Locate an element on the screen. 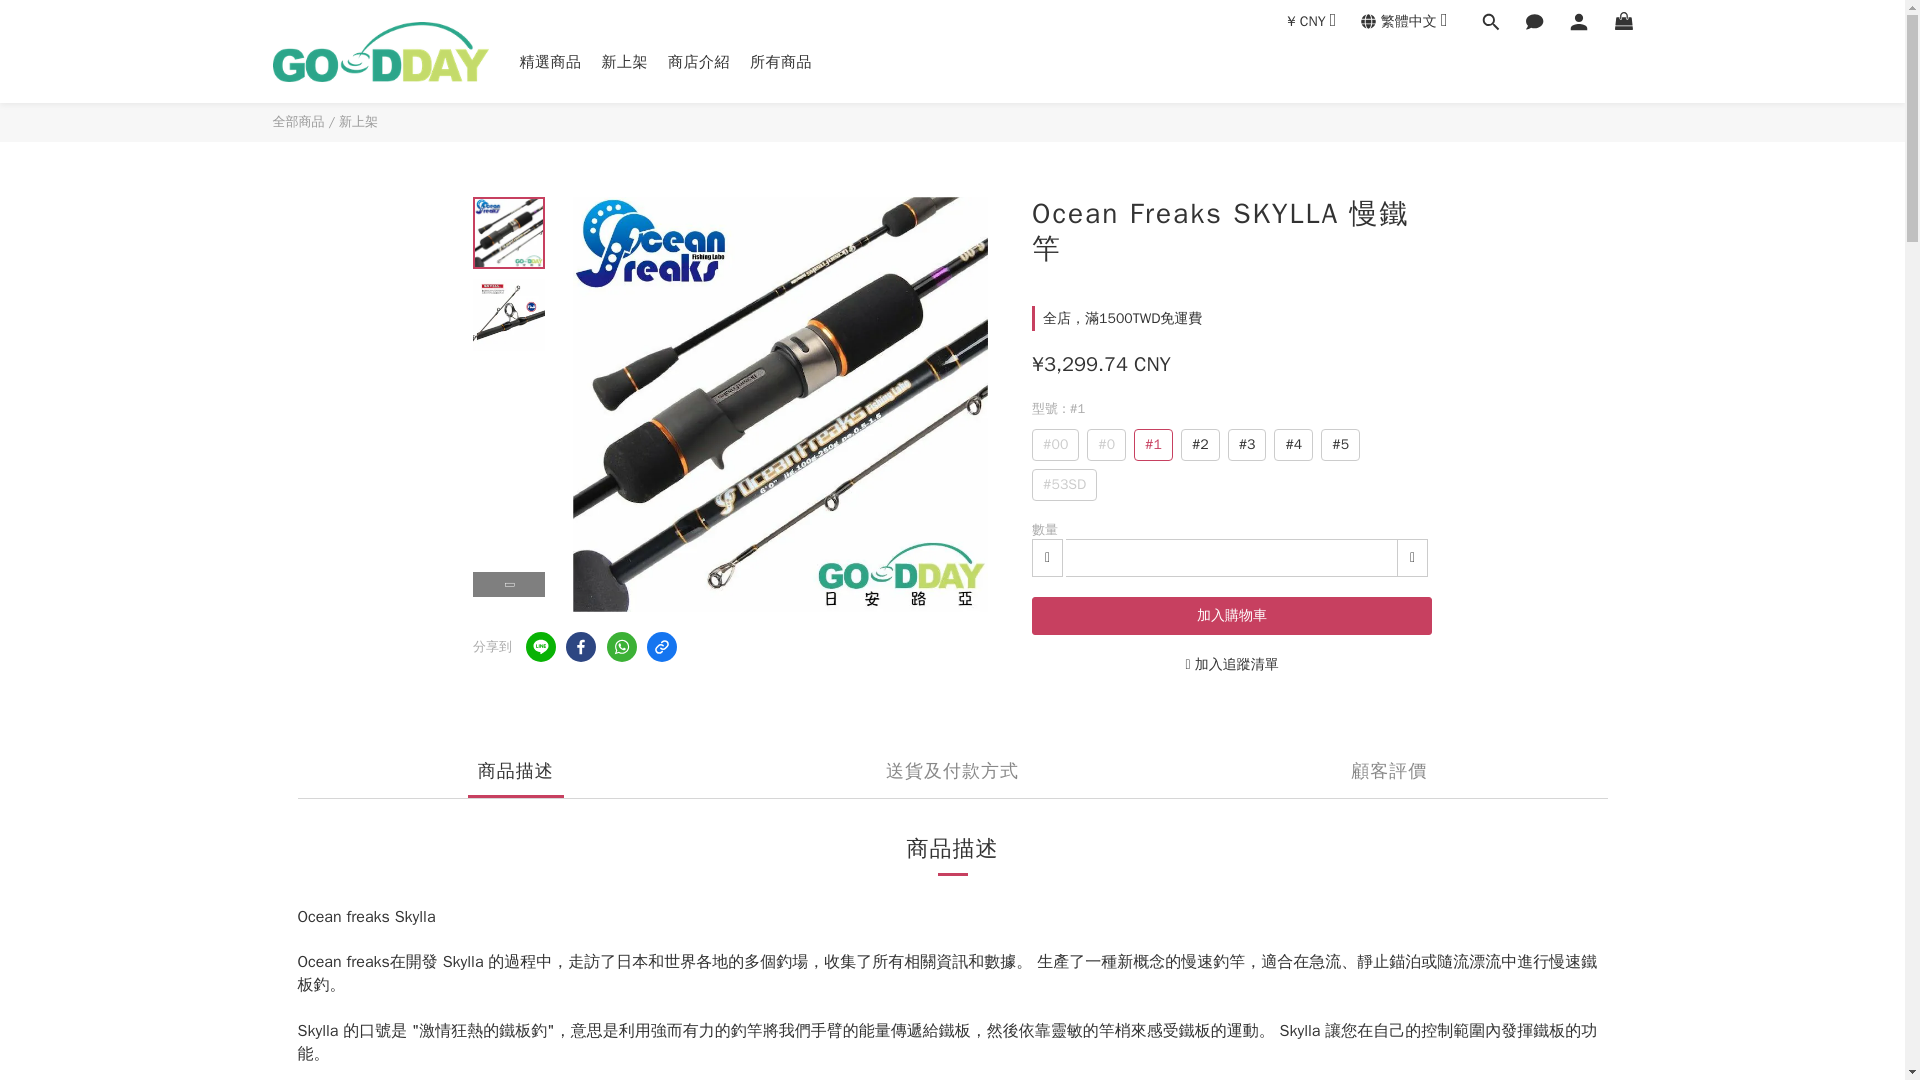 Image resolution: width=1920 pixels, height=1080 pixels. copy link is located at coordinates (662, 646).